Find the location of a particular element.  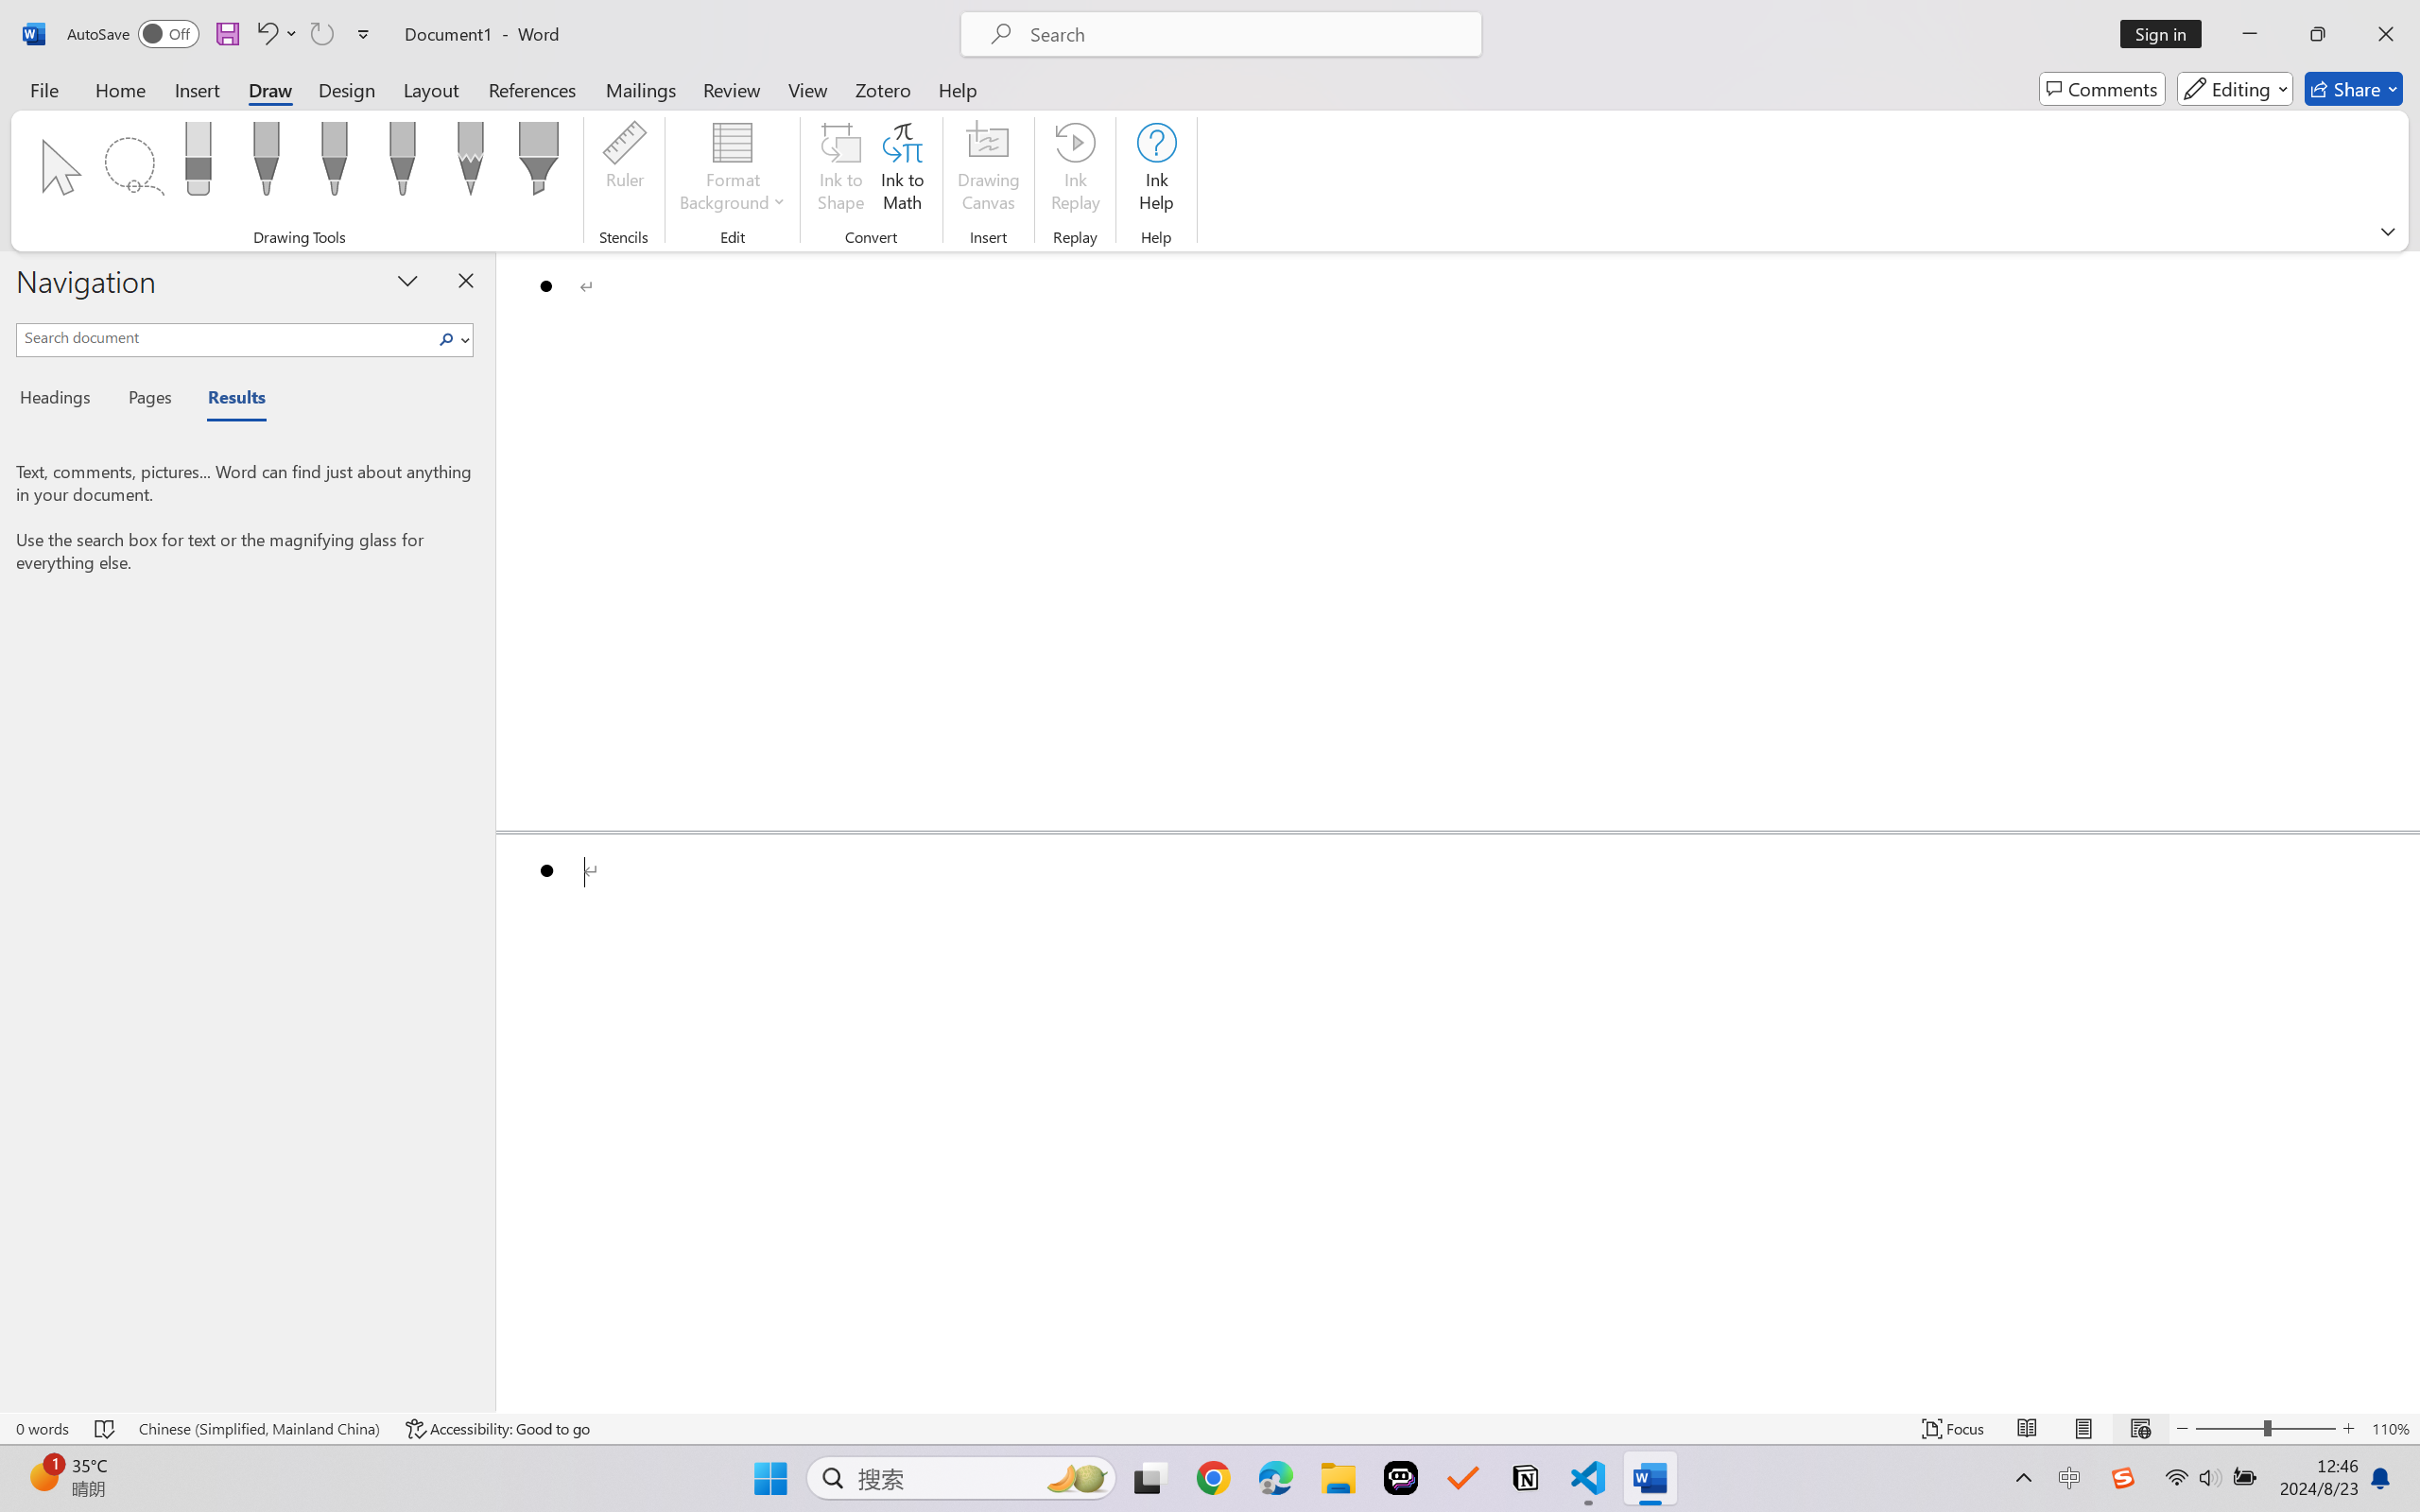

Undo Bullet Default is located at coordinates (276, 34).